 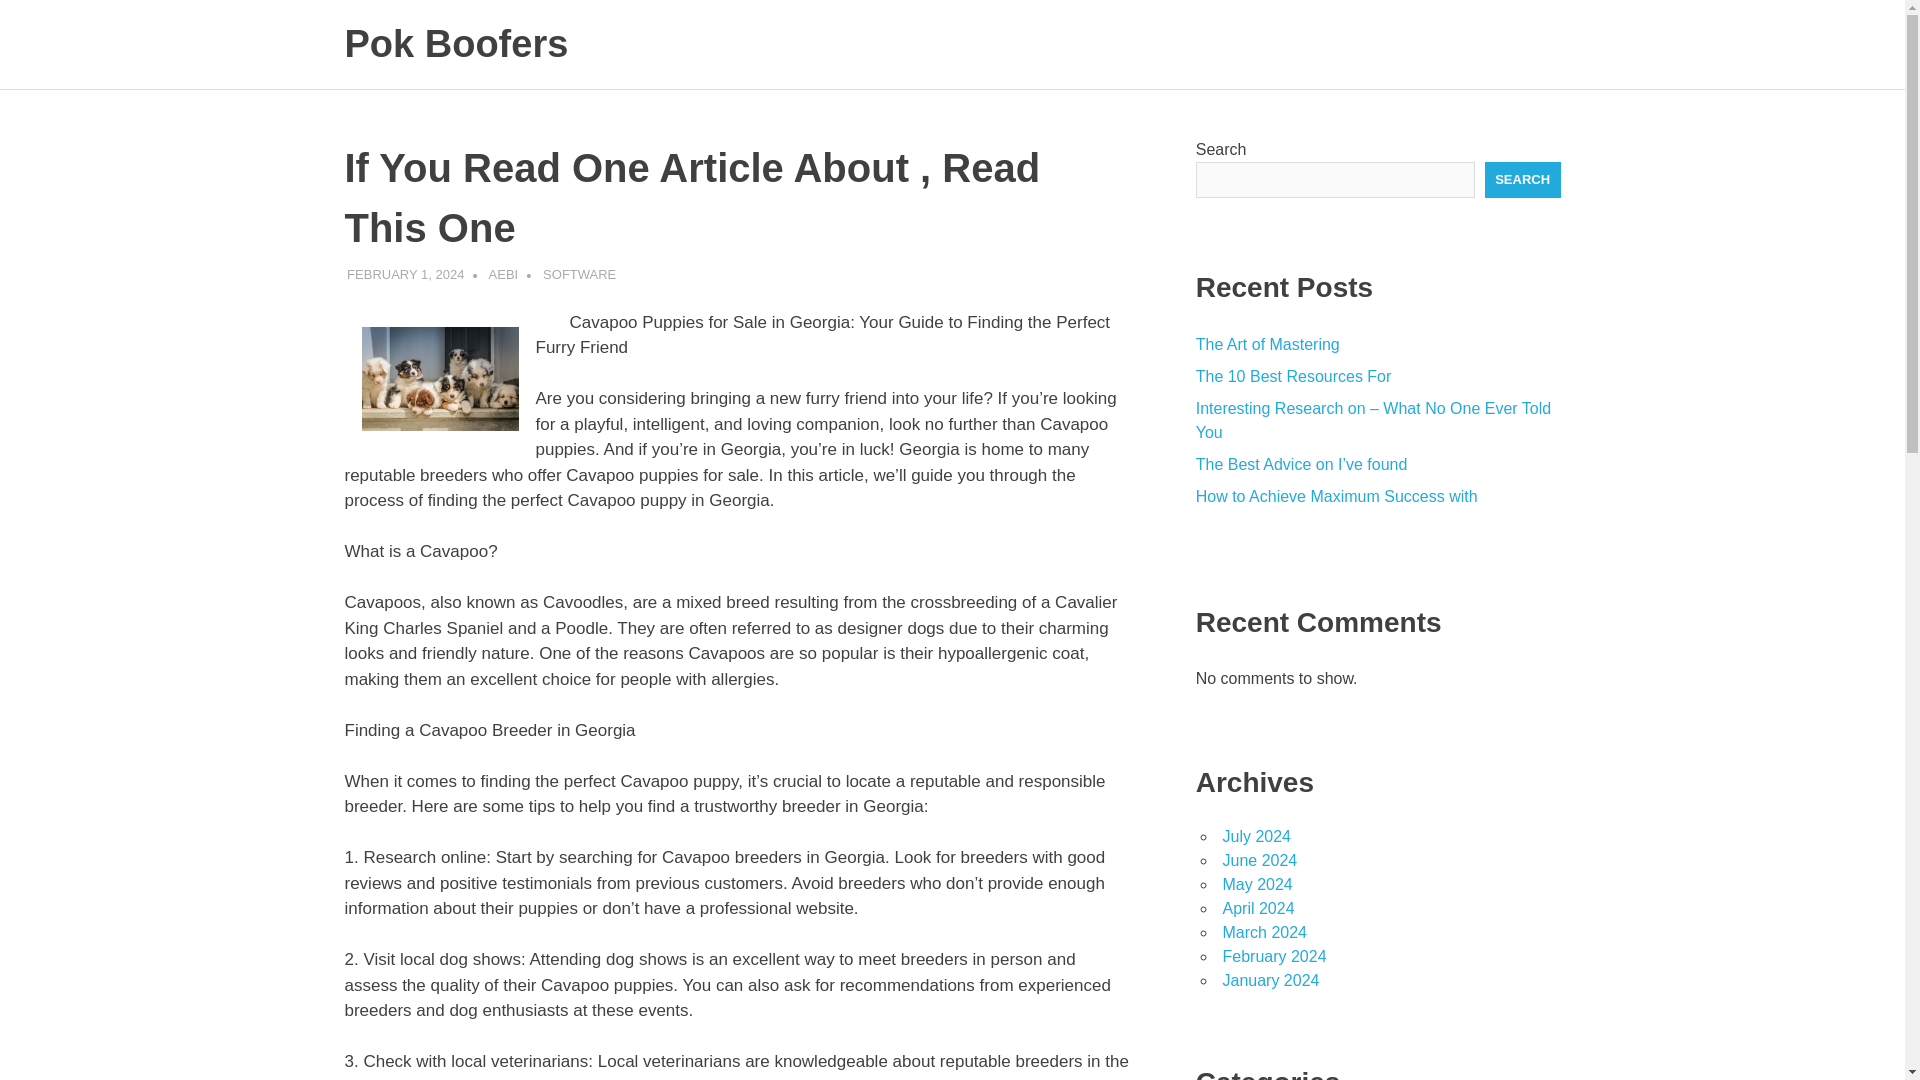 I want to click on April 2024, so click(x=1258, y=908).